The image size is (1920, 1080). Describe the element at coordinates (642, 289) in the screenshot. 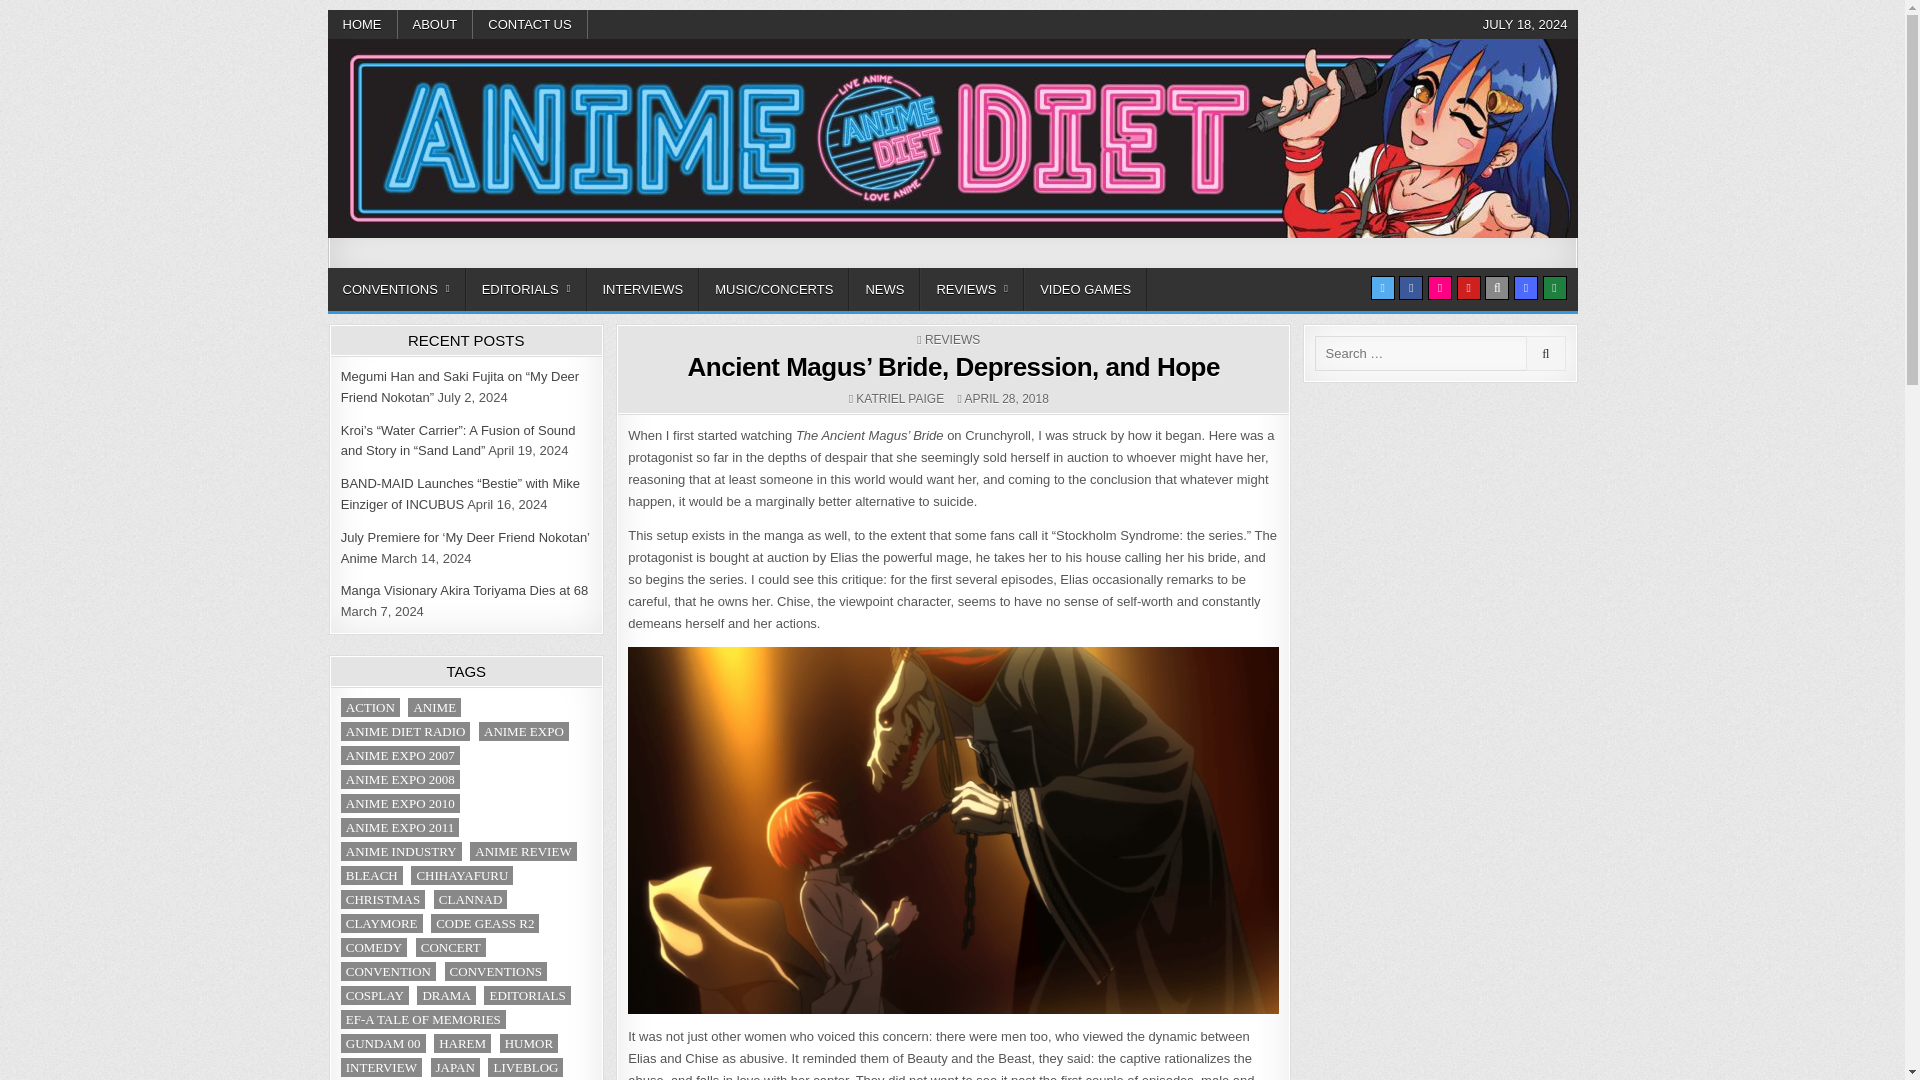

I see `INTERVIEWS` at that location.